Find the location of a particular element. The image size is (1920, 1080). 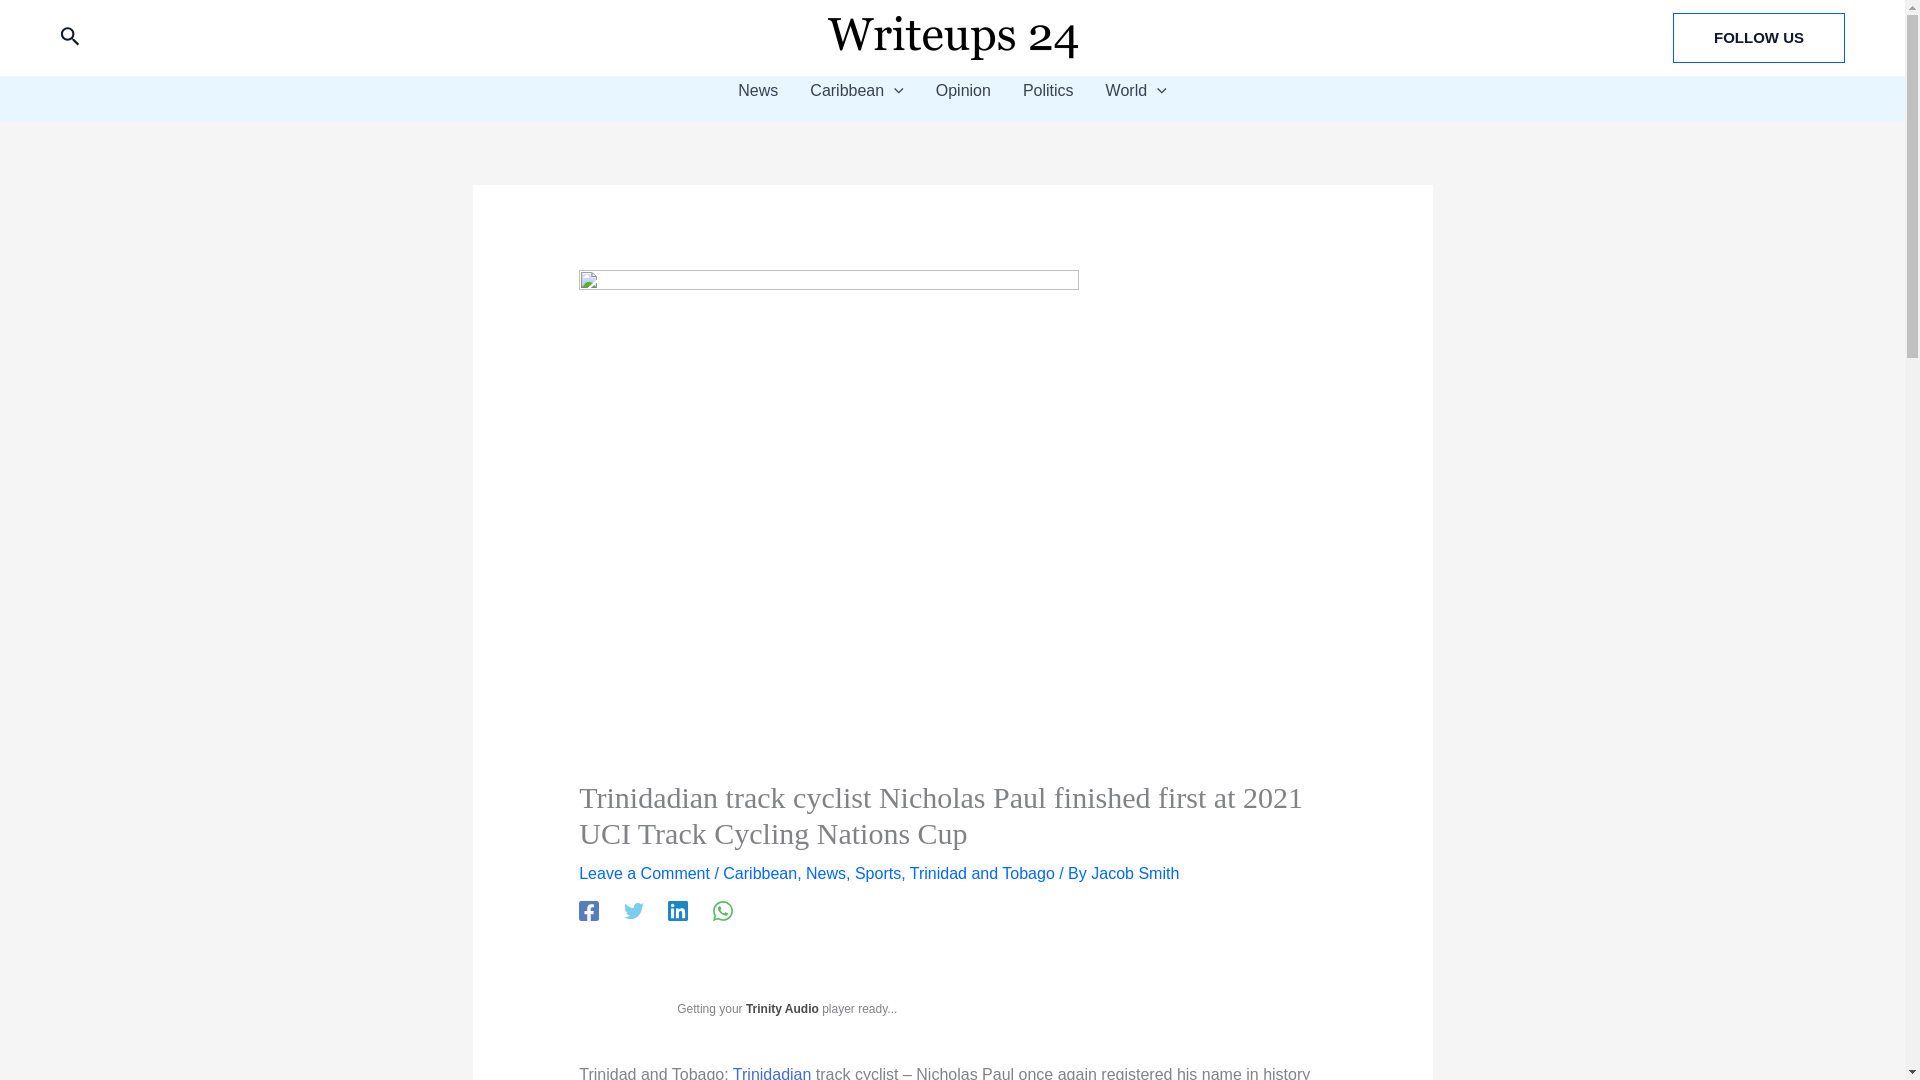

Sports is located at coordinates (877, 874).